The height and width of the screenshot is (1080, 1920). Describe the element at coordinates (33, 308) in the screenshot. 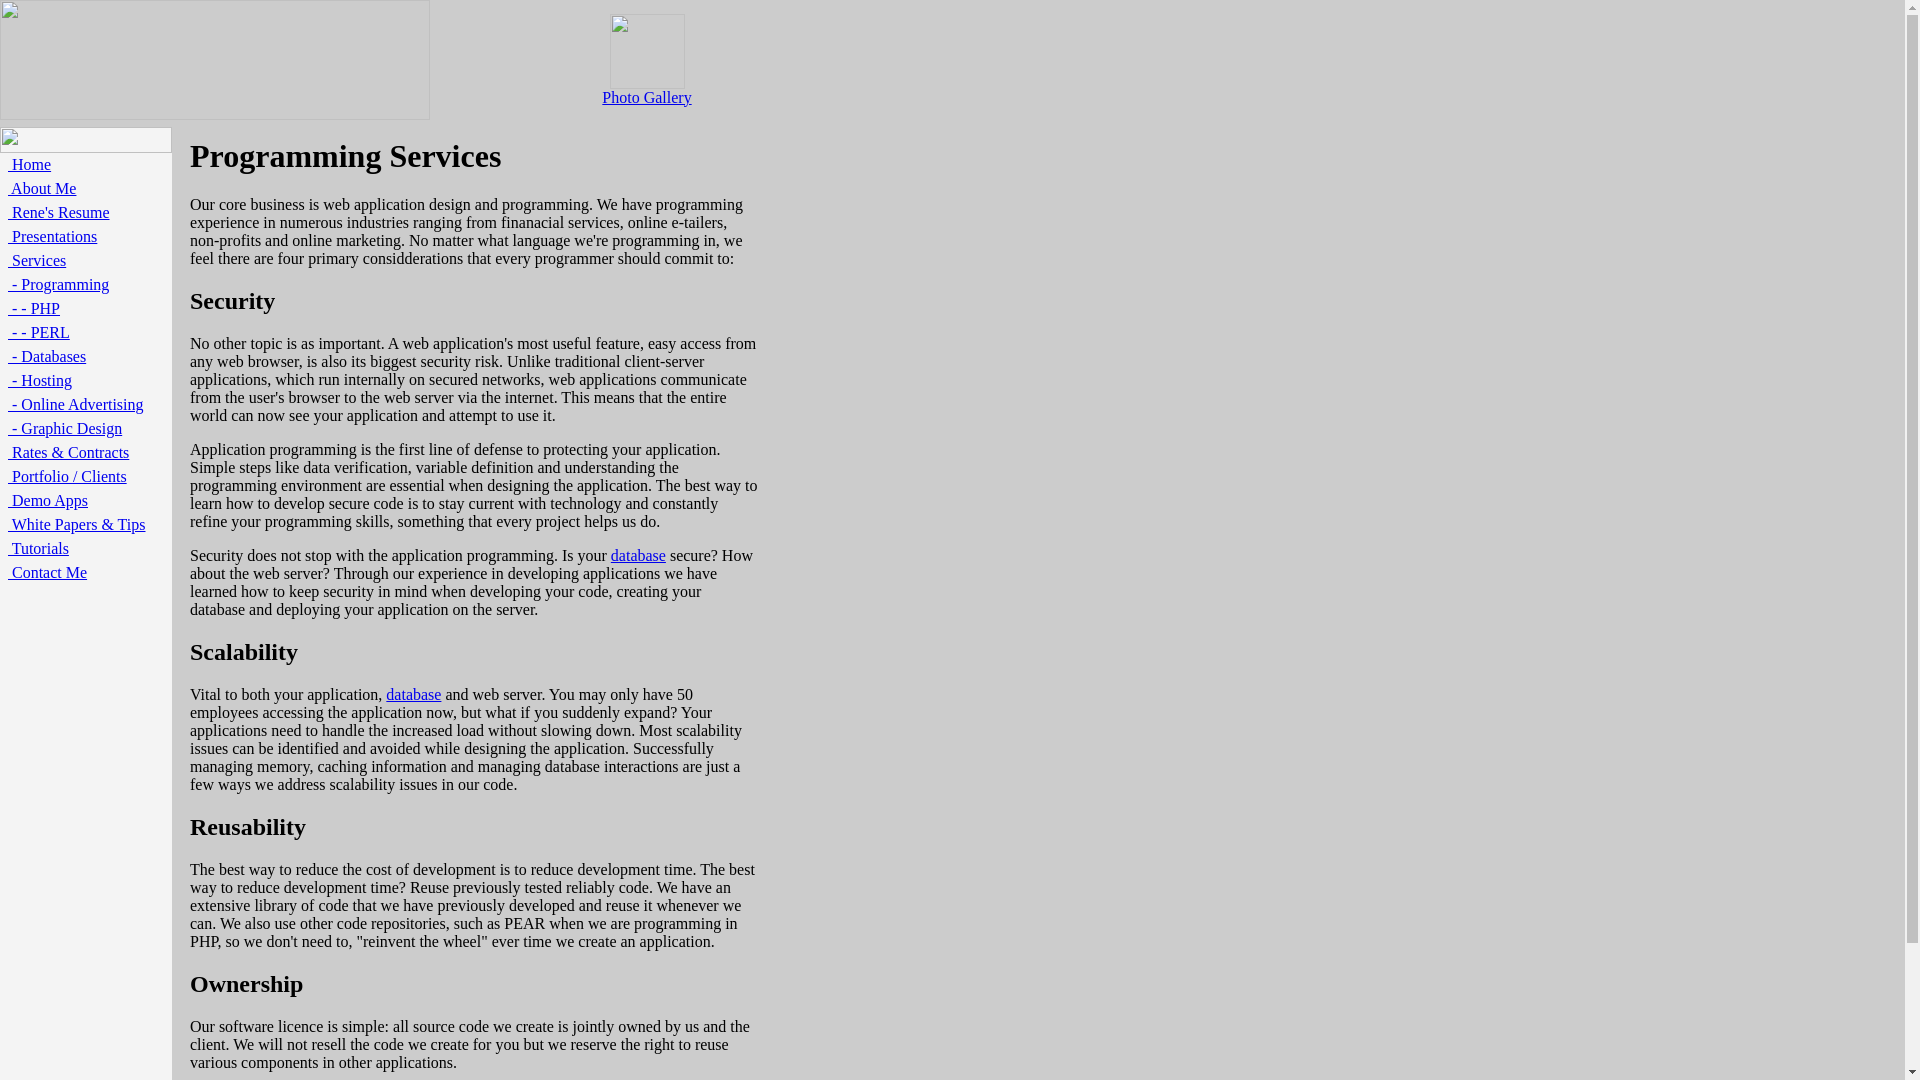

I see `- - PHP` at that location.